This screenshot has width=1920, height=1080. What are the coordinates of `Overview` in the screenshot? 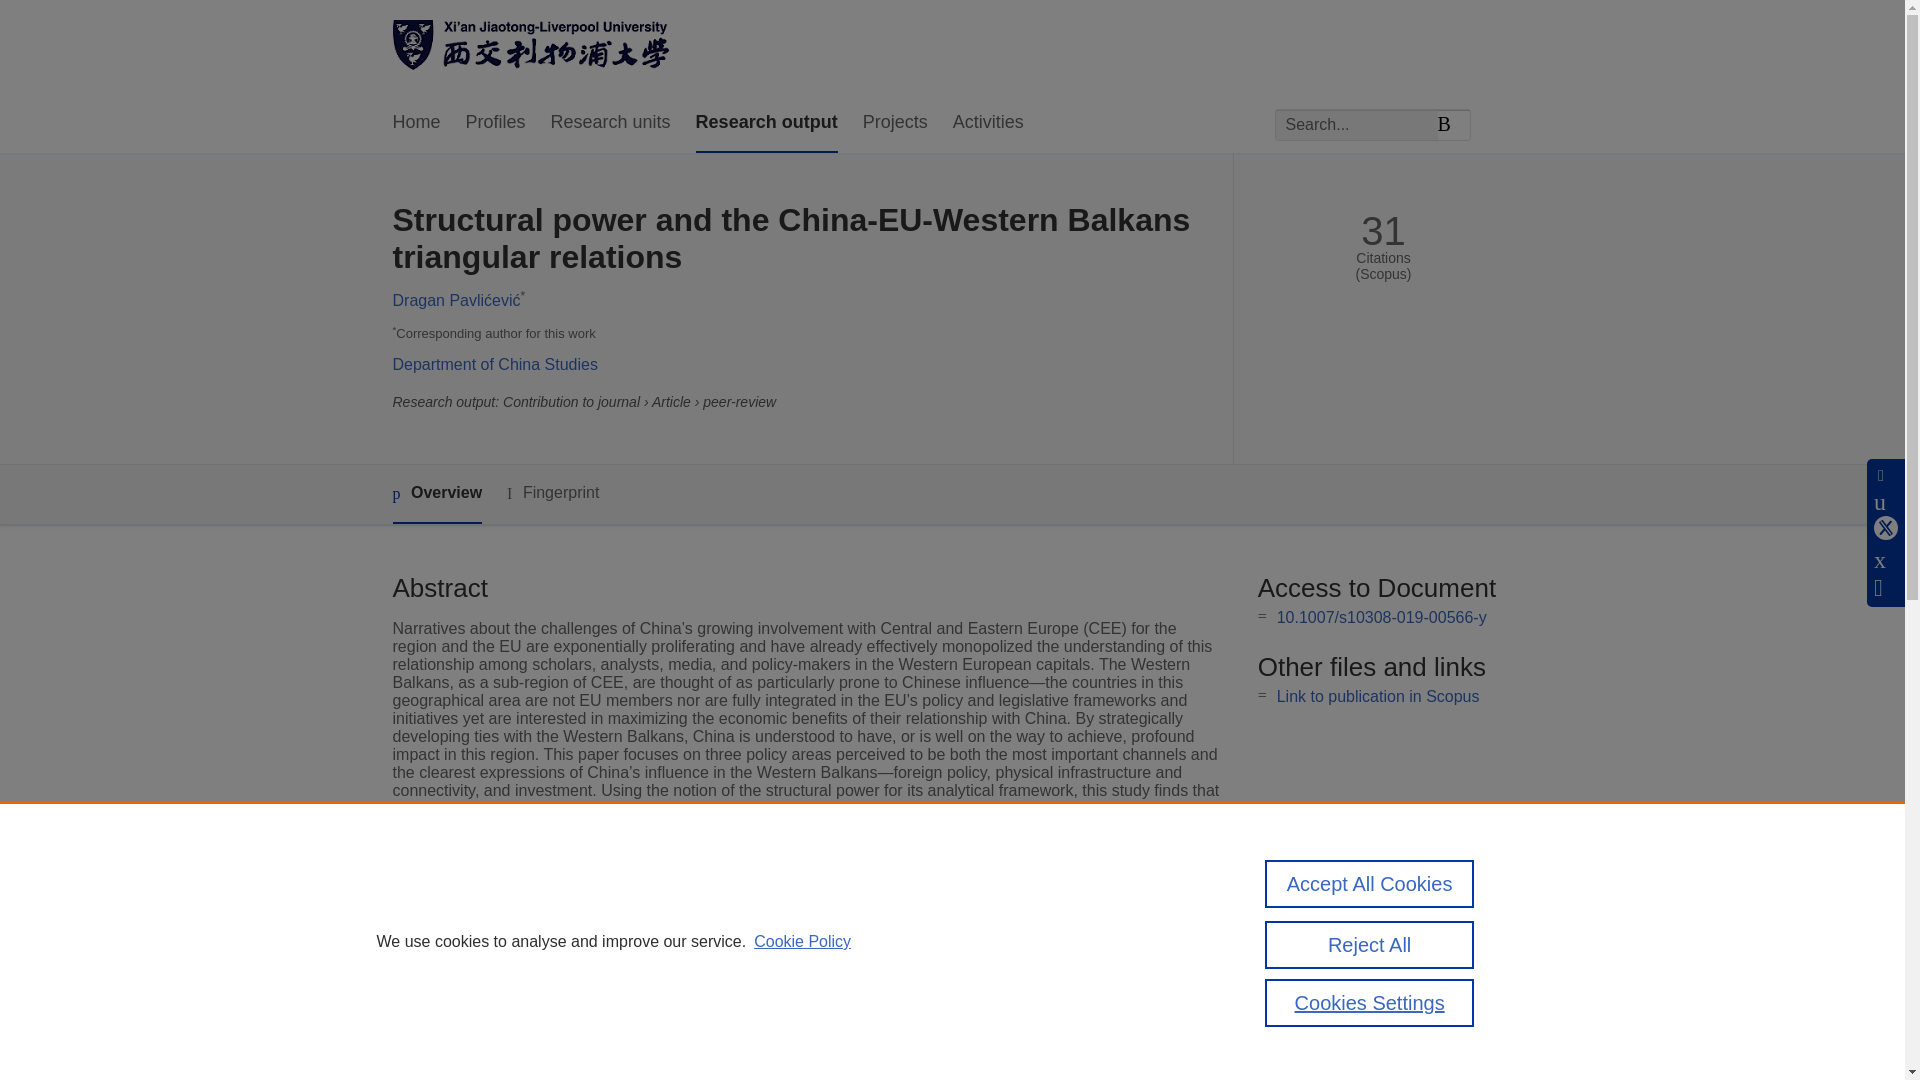 It's located at (436, 494).